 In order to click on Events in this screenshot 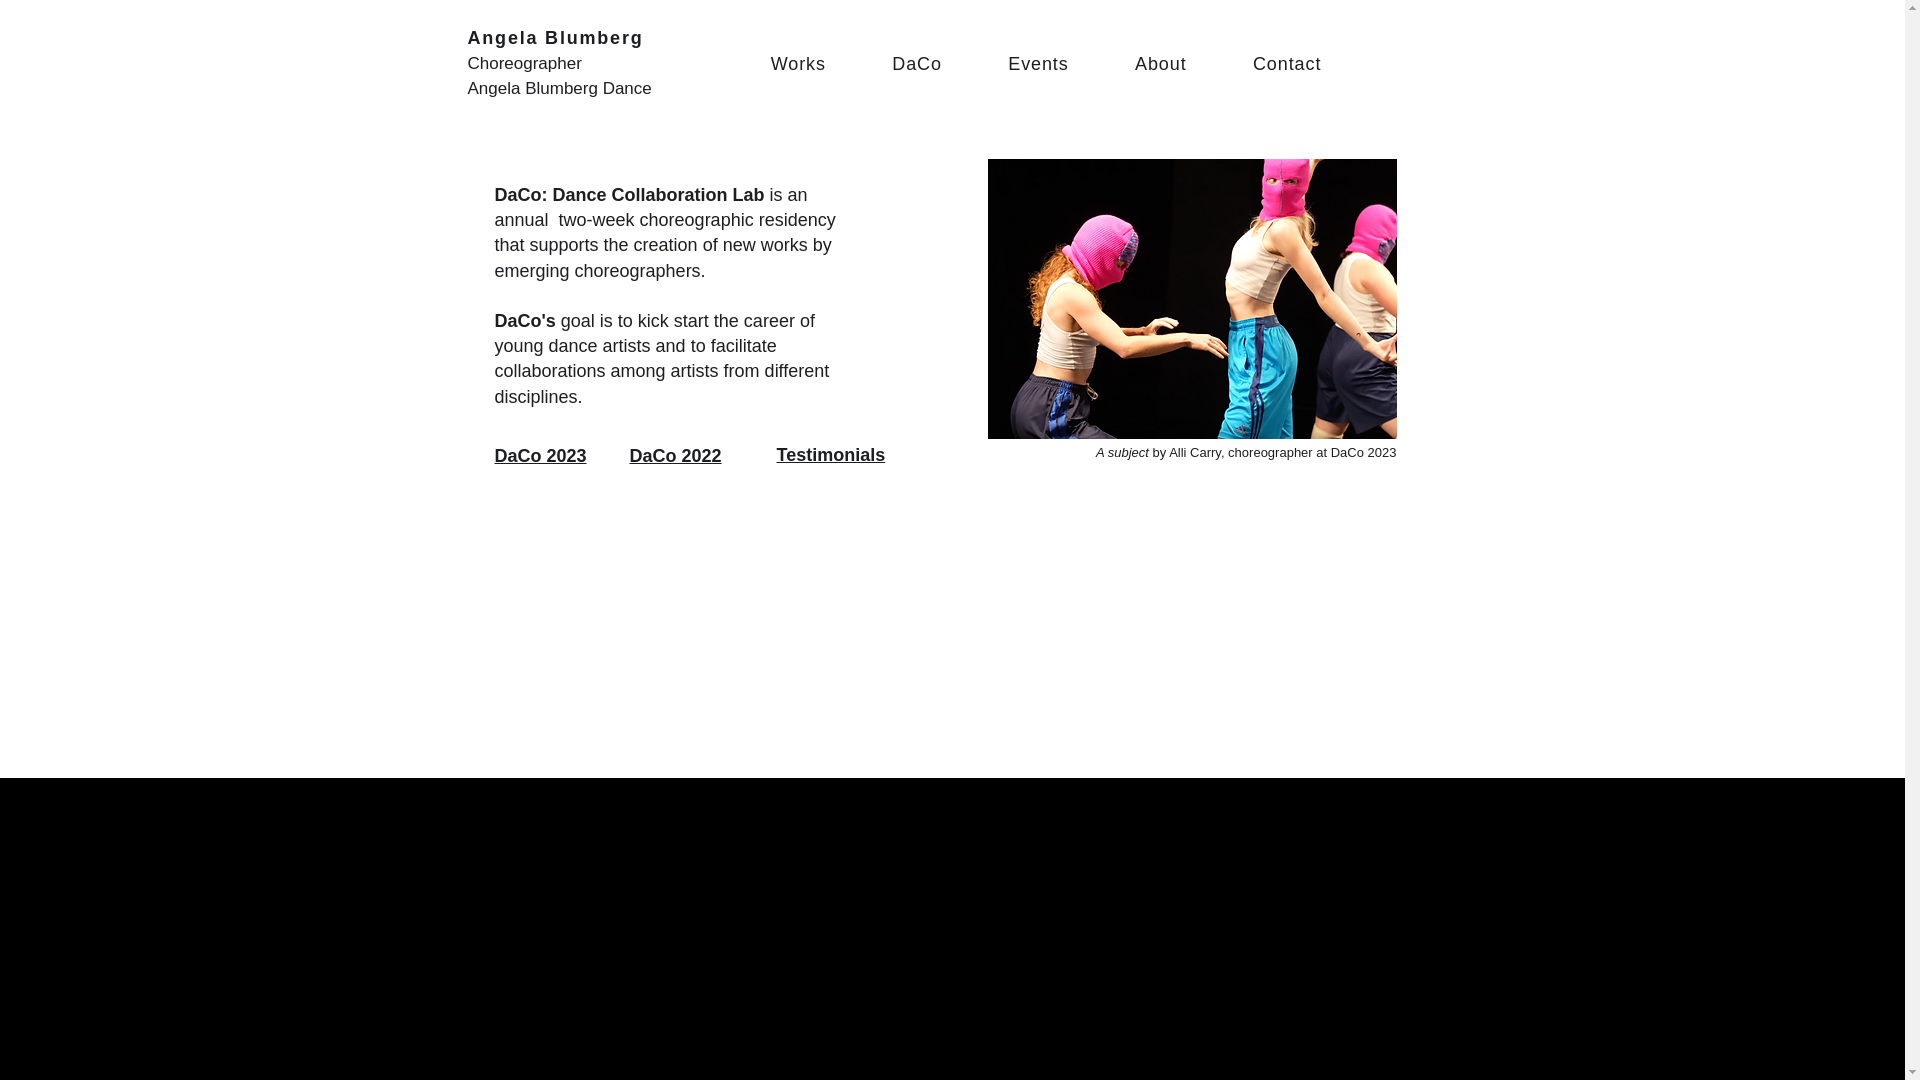, I will do `click(1038, 64)`.